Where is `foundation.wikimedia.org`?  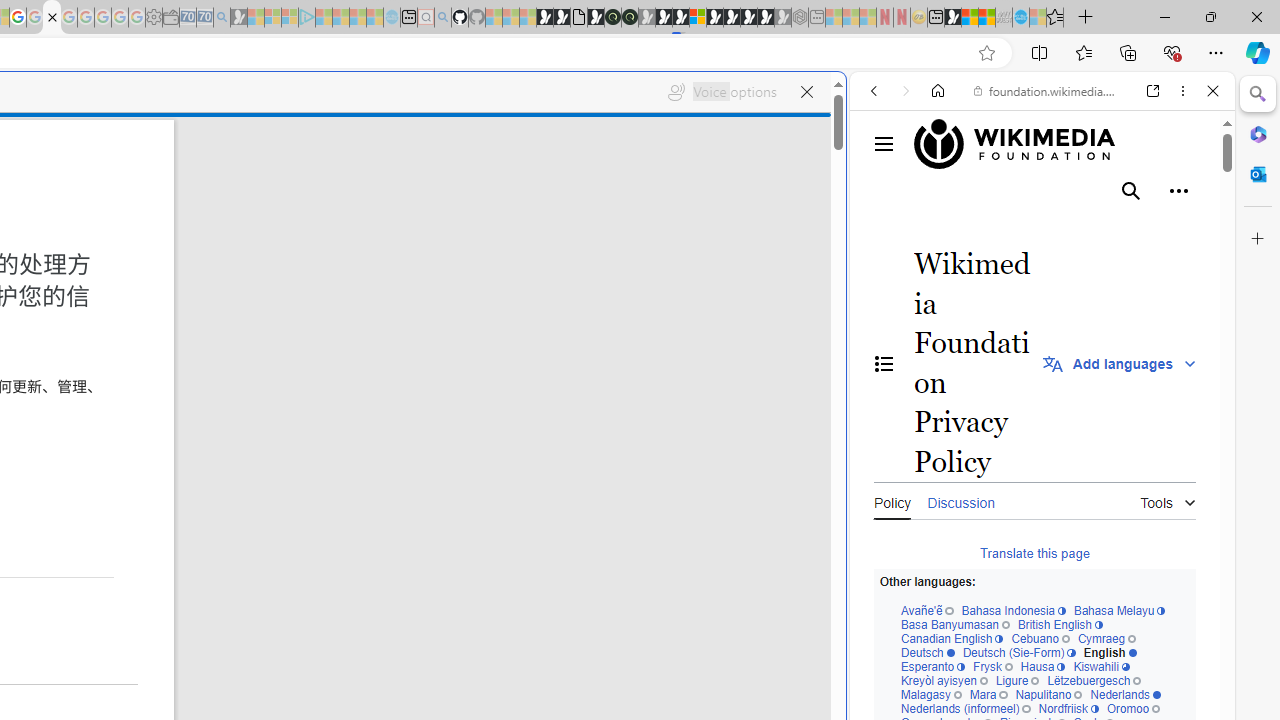 foundation.wikimedia.org is located at coordinates (1046, 90).